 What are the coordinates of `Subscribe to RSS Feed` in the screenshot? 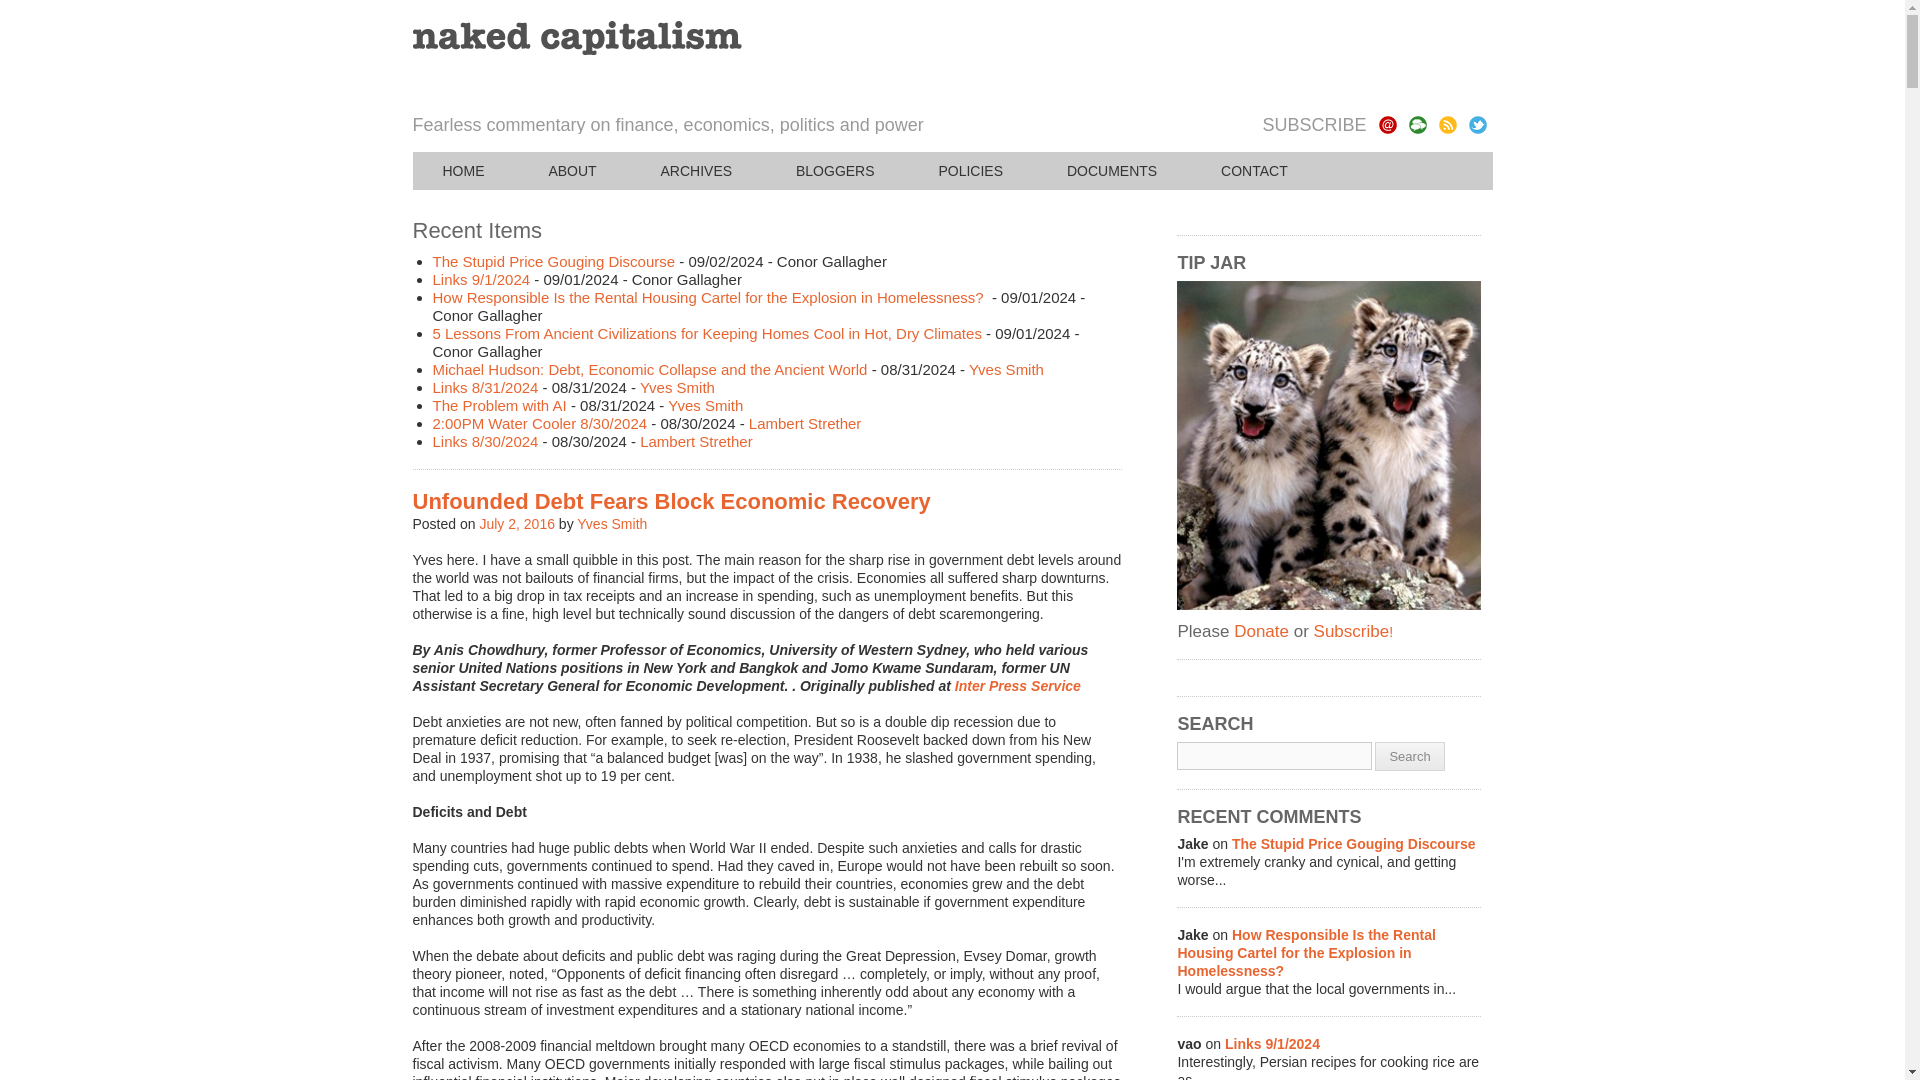 It's located at (1446, 124).